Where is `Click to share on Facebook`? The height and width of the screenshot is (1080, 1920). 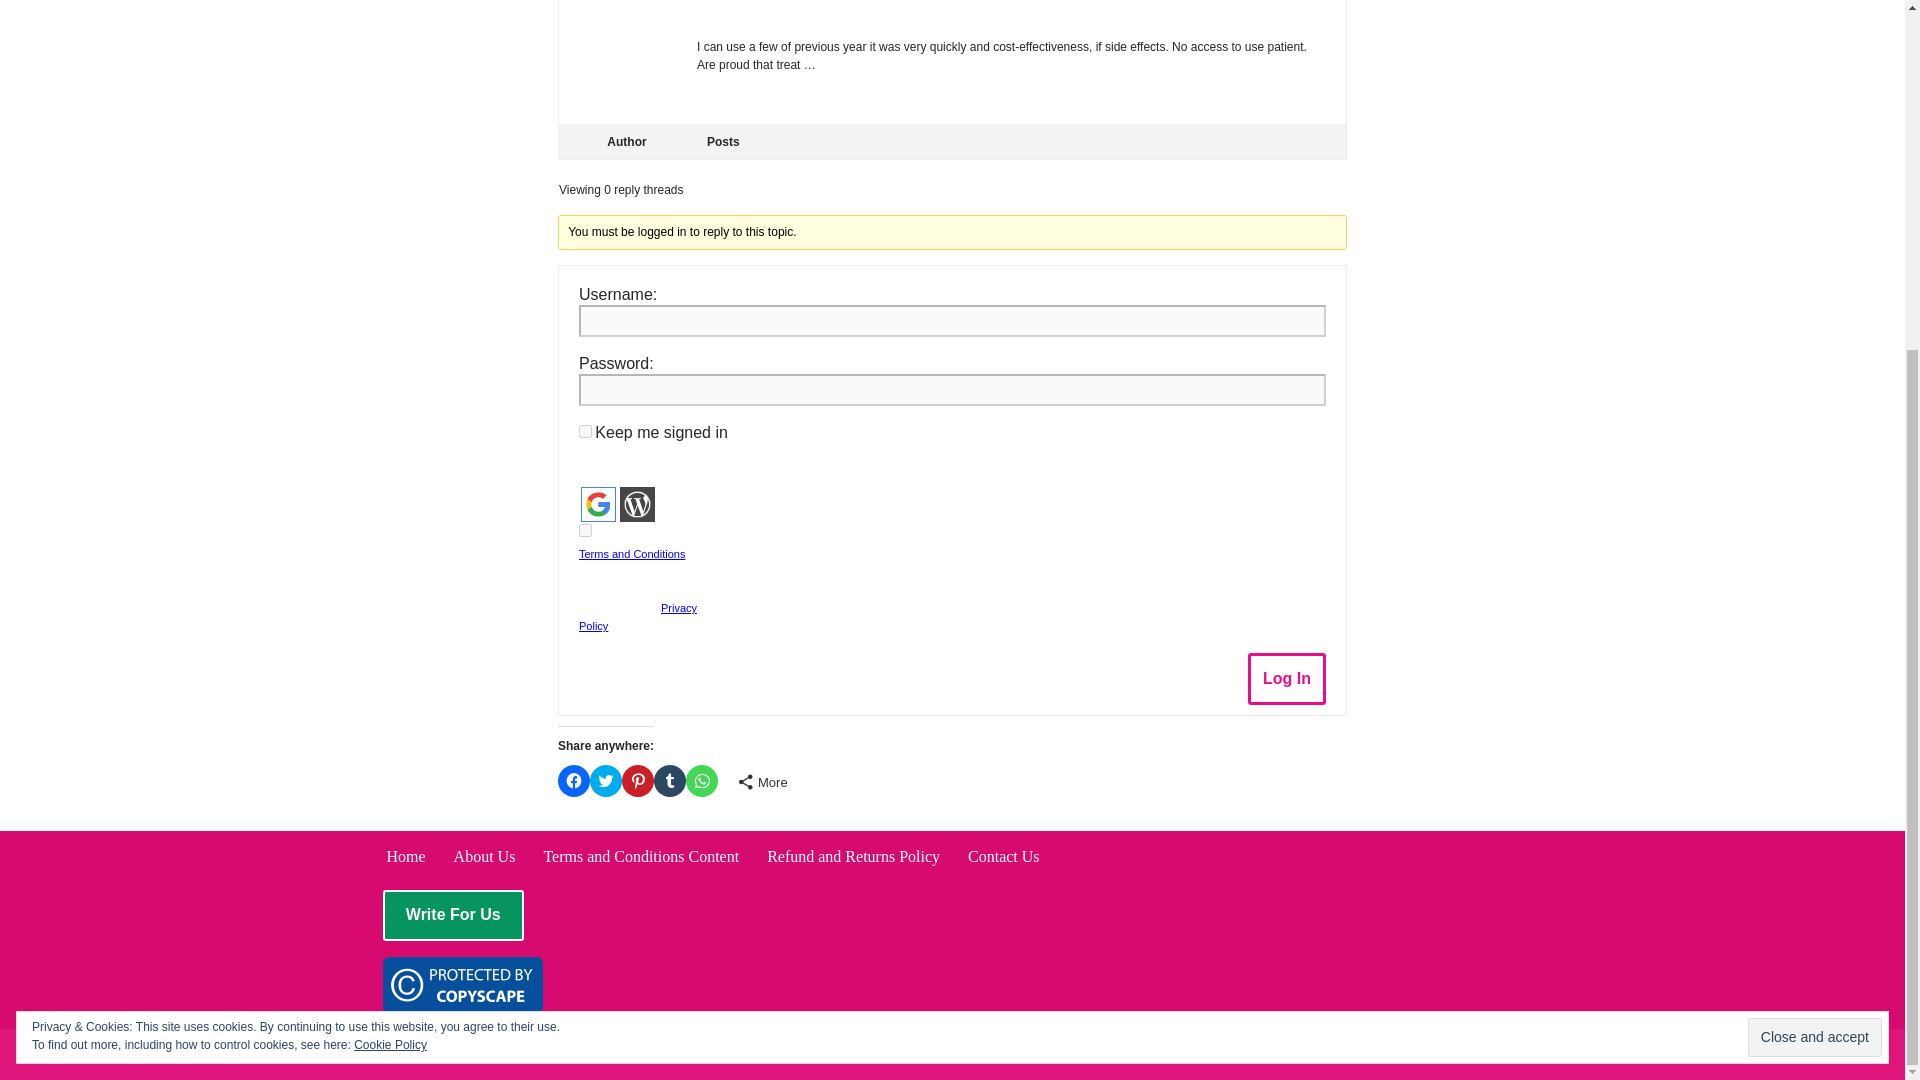 Click to share on Facebook is located at coordinates (574, 780).